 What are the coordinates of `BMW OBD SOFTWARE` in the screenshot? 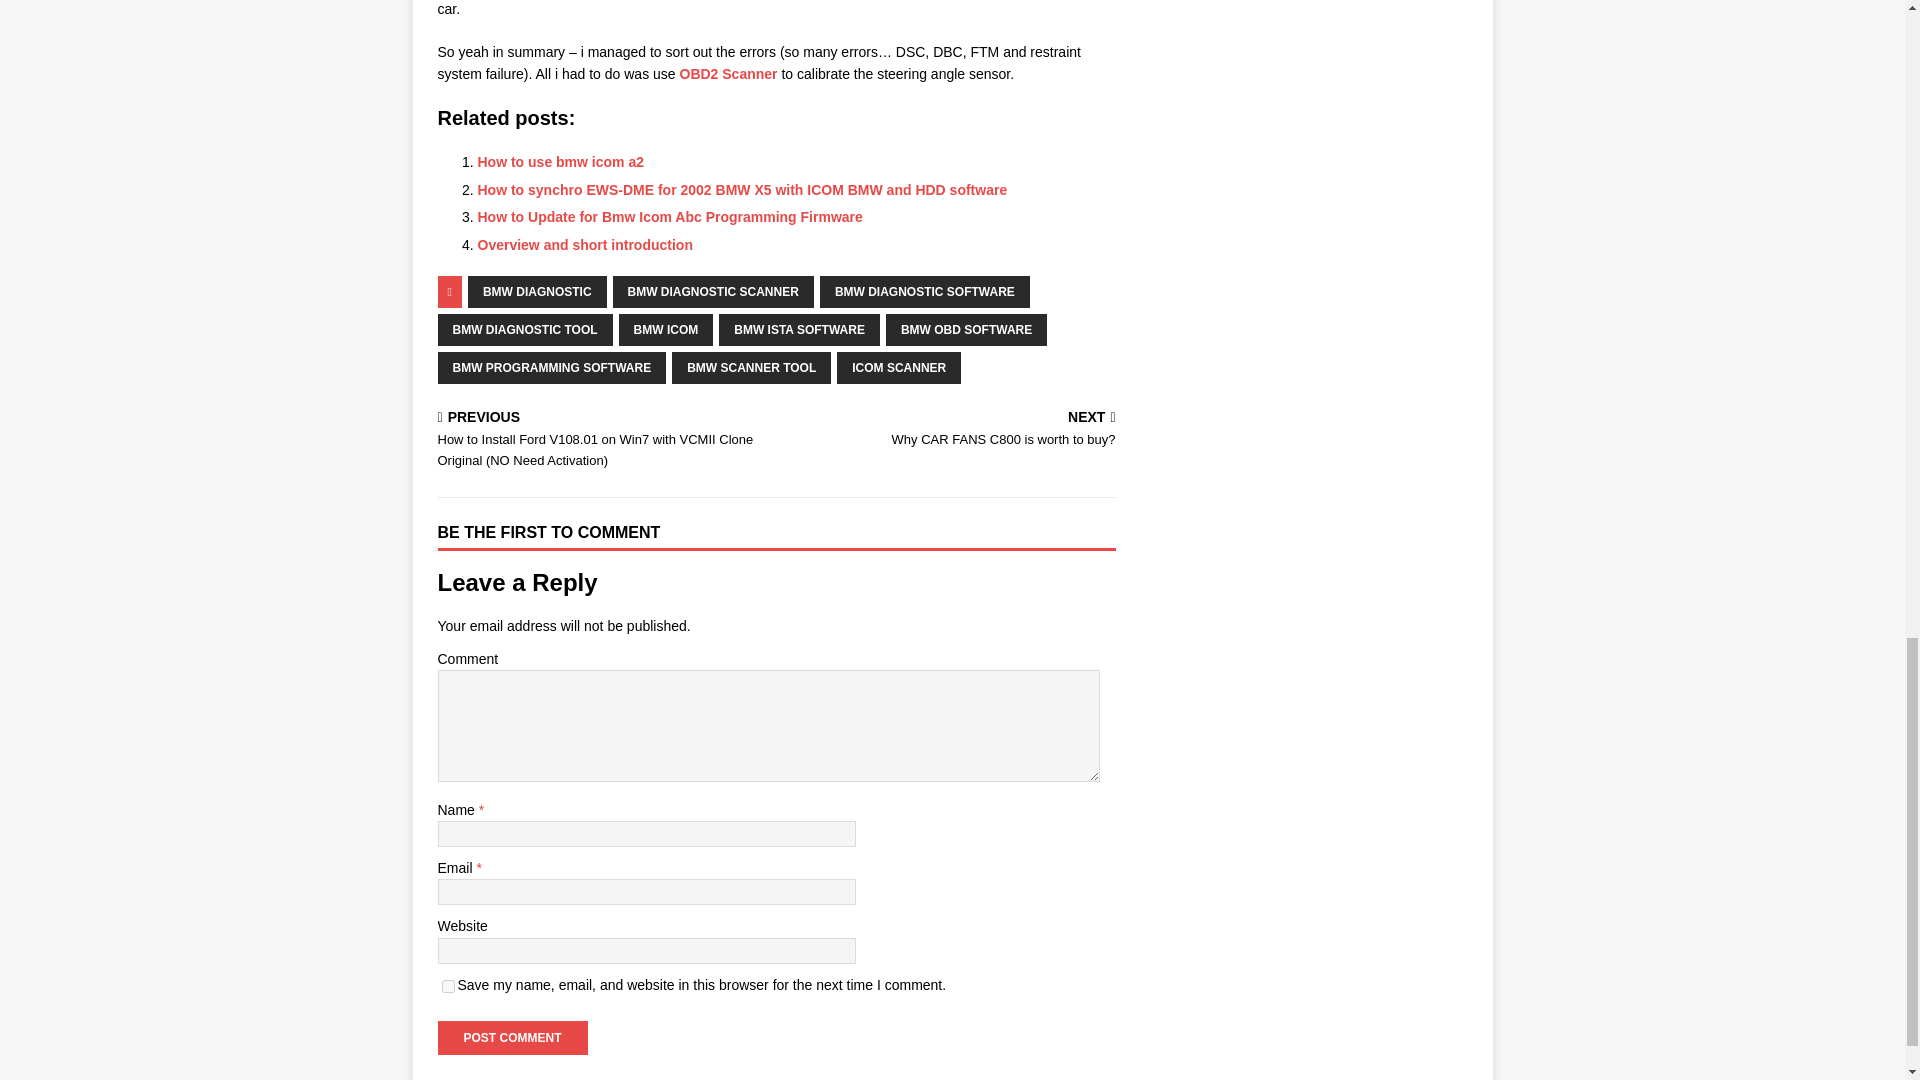 It's located at (950, 430).